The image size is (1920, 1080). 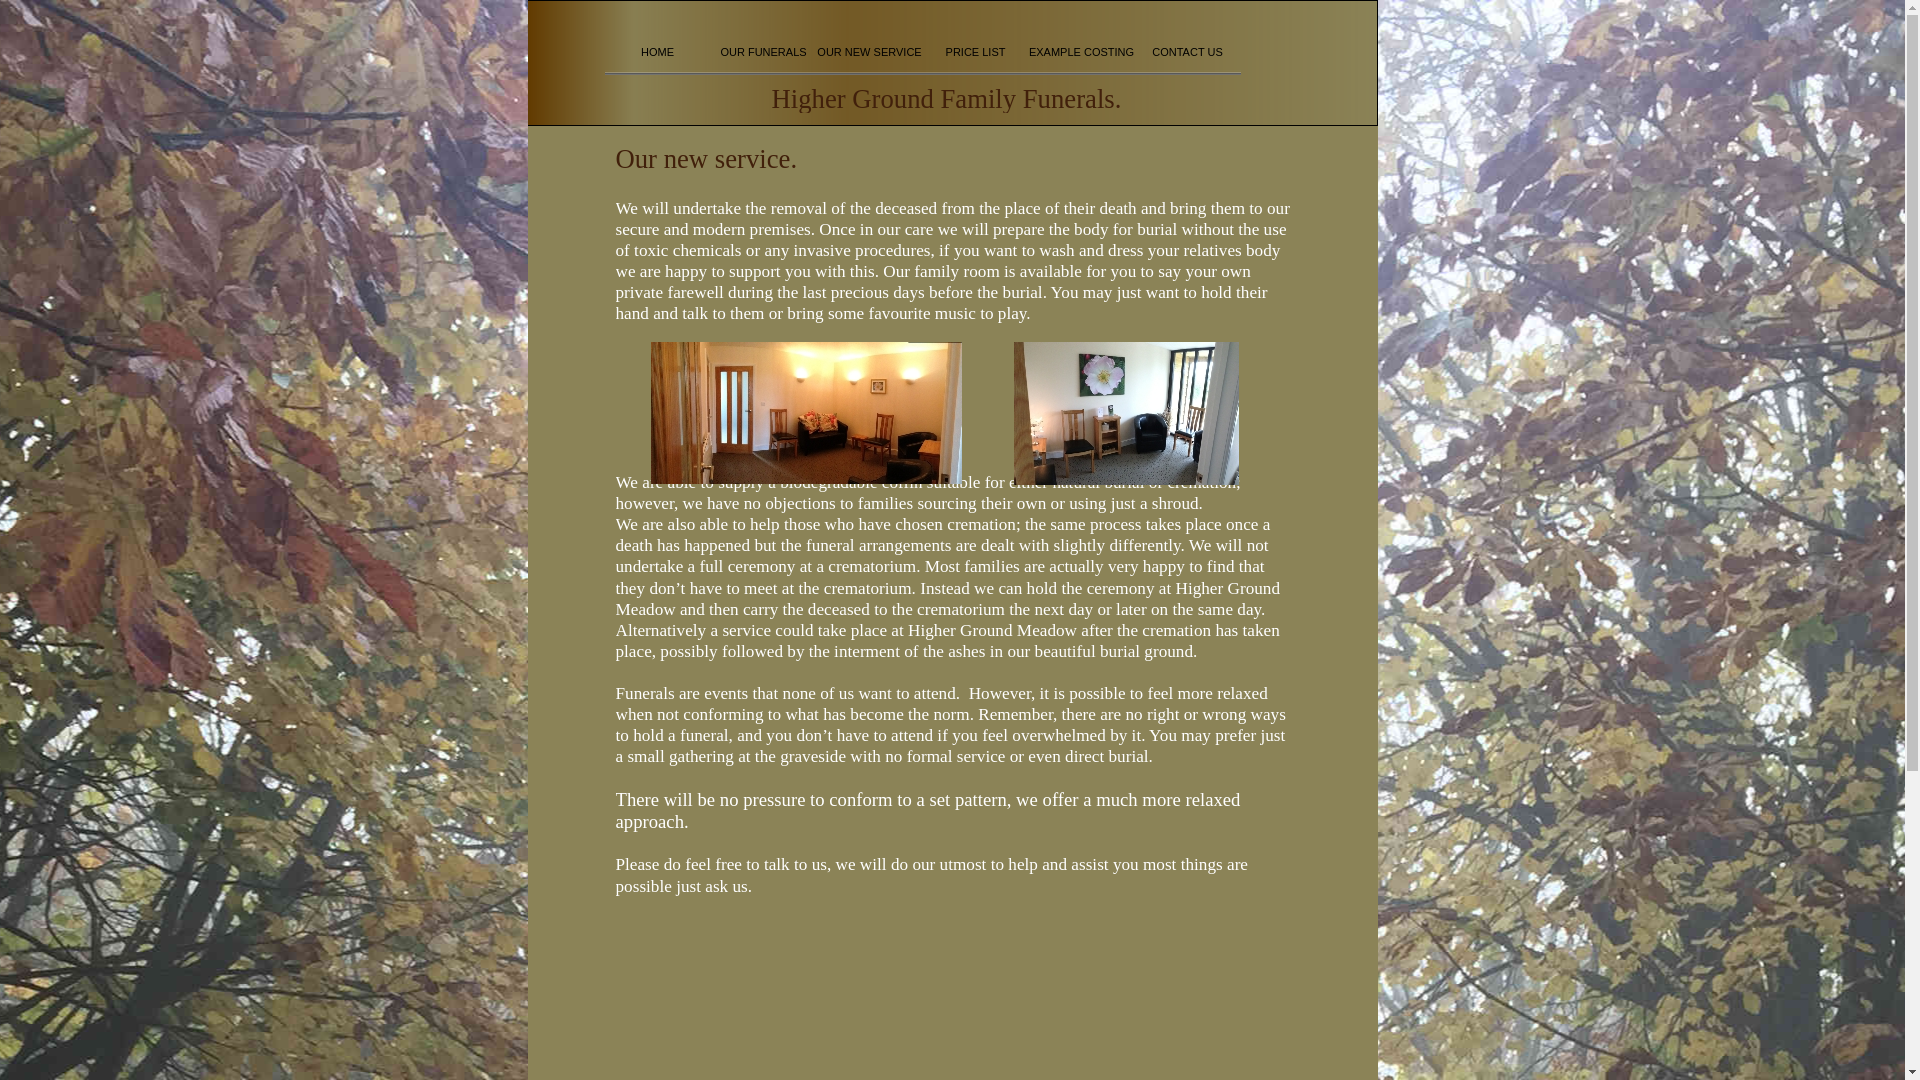 What do you see at coordinates (974, 52) in the screenshot?
I see `PRICE LIST` at bounding box center [974, 52].